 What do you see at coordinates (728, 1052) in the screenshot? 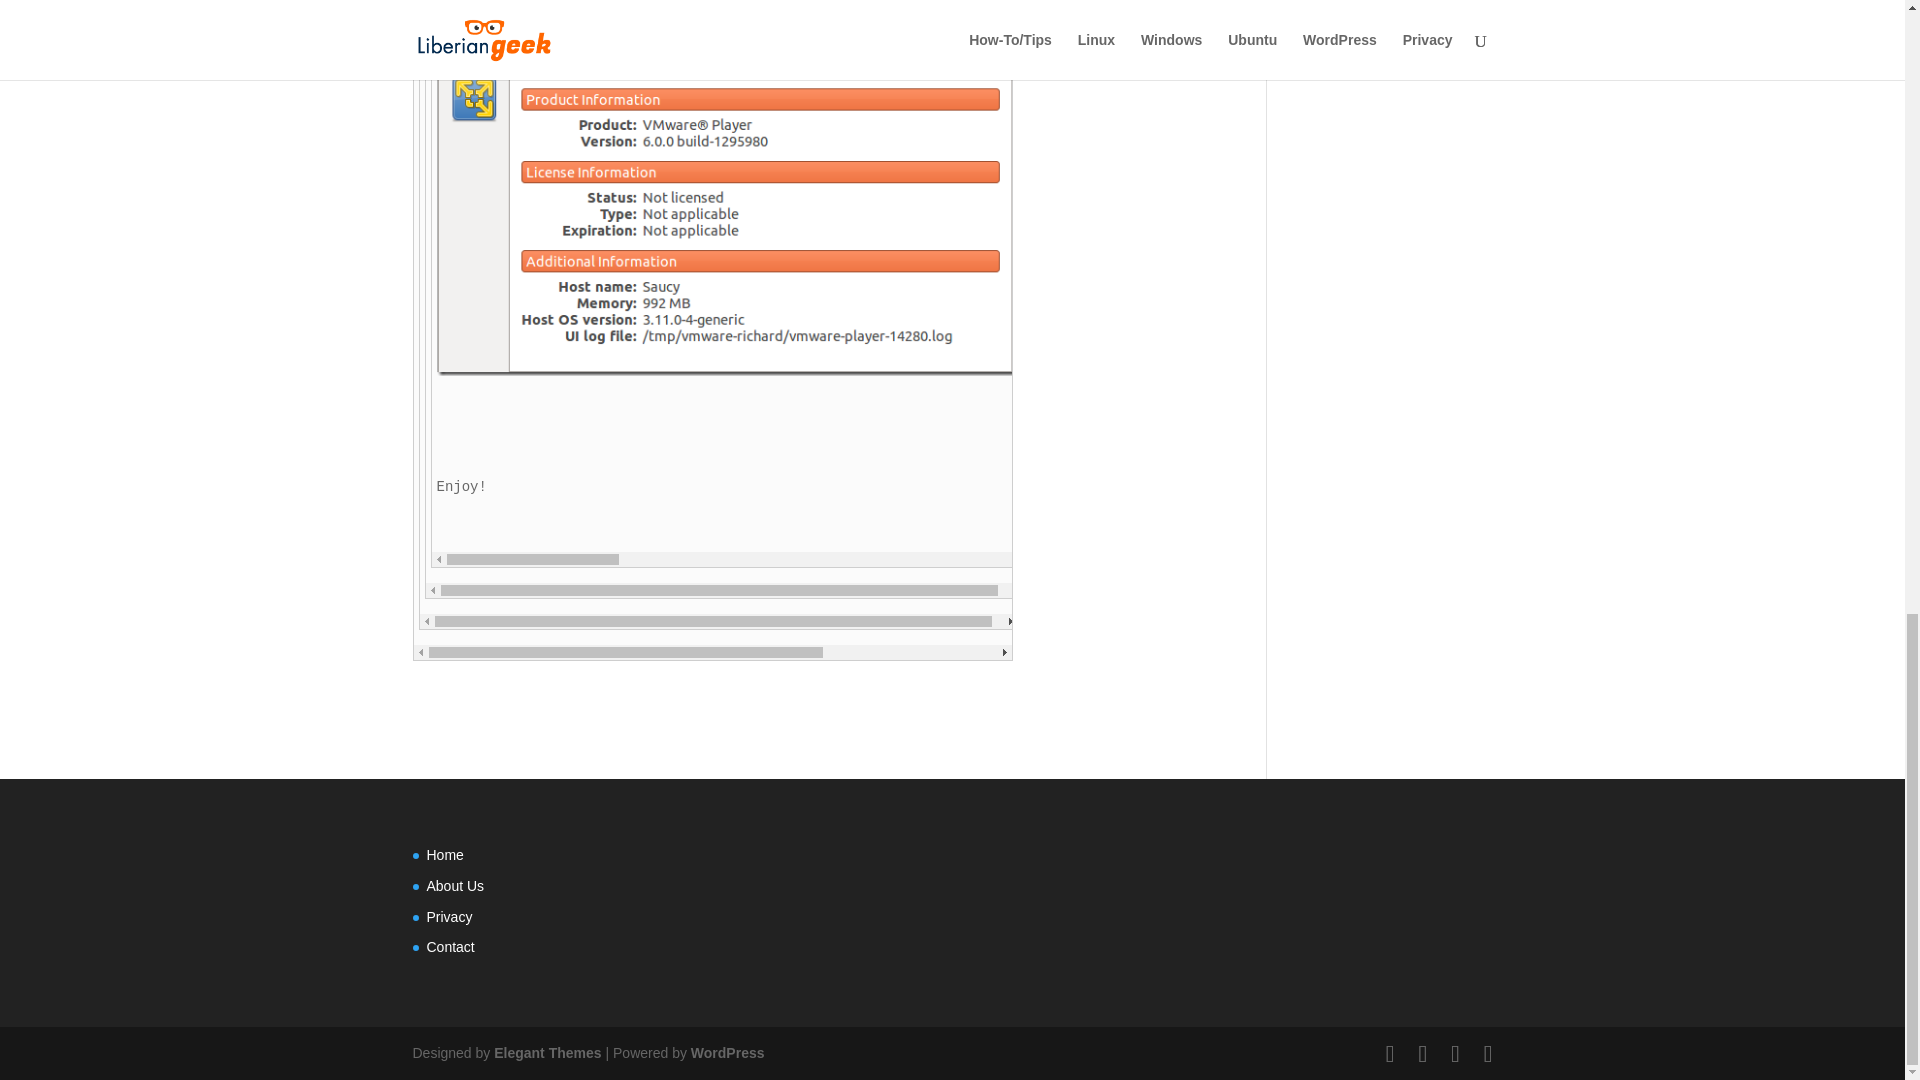
I see `WordPress` at bounding box center [728, 1052].